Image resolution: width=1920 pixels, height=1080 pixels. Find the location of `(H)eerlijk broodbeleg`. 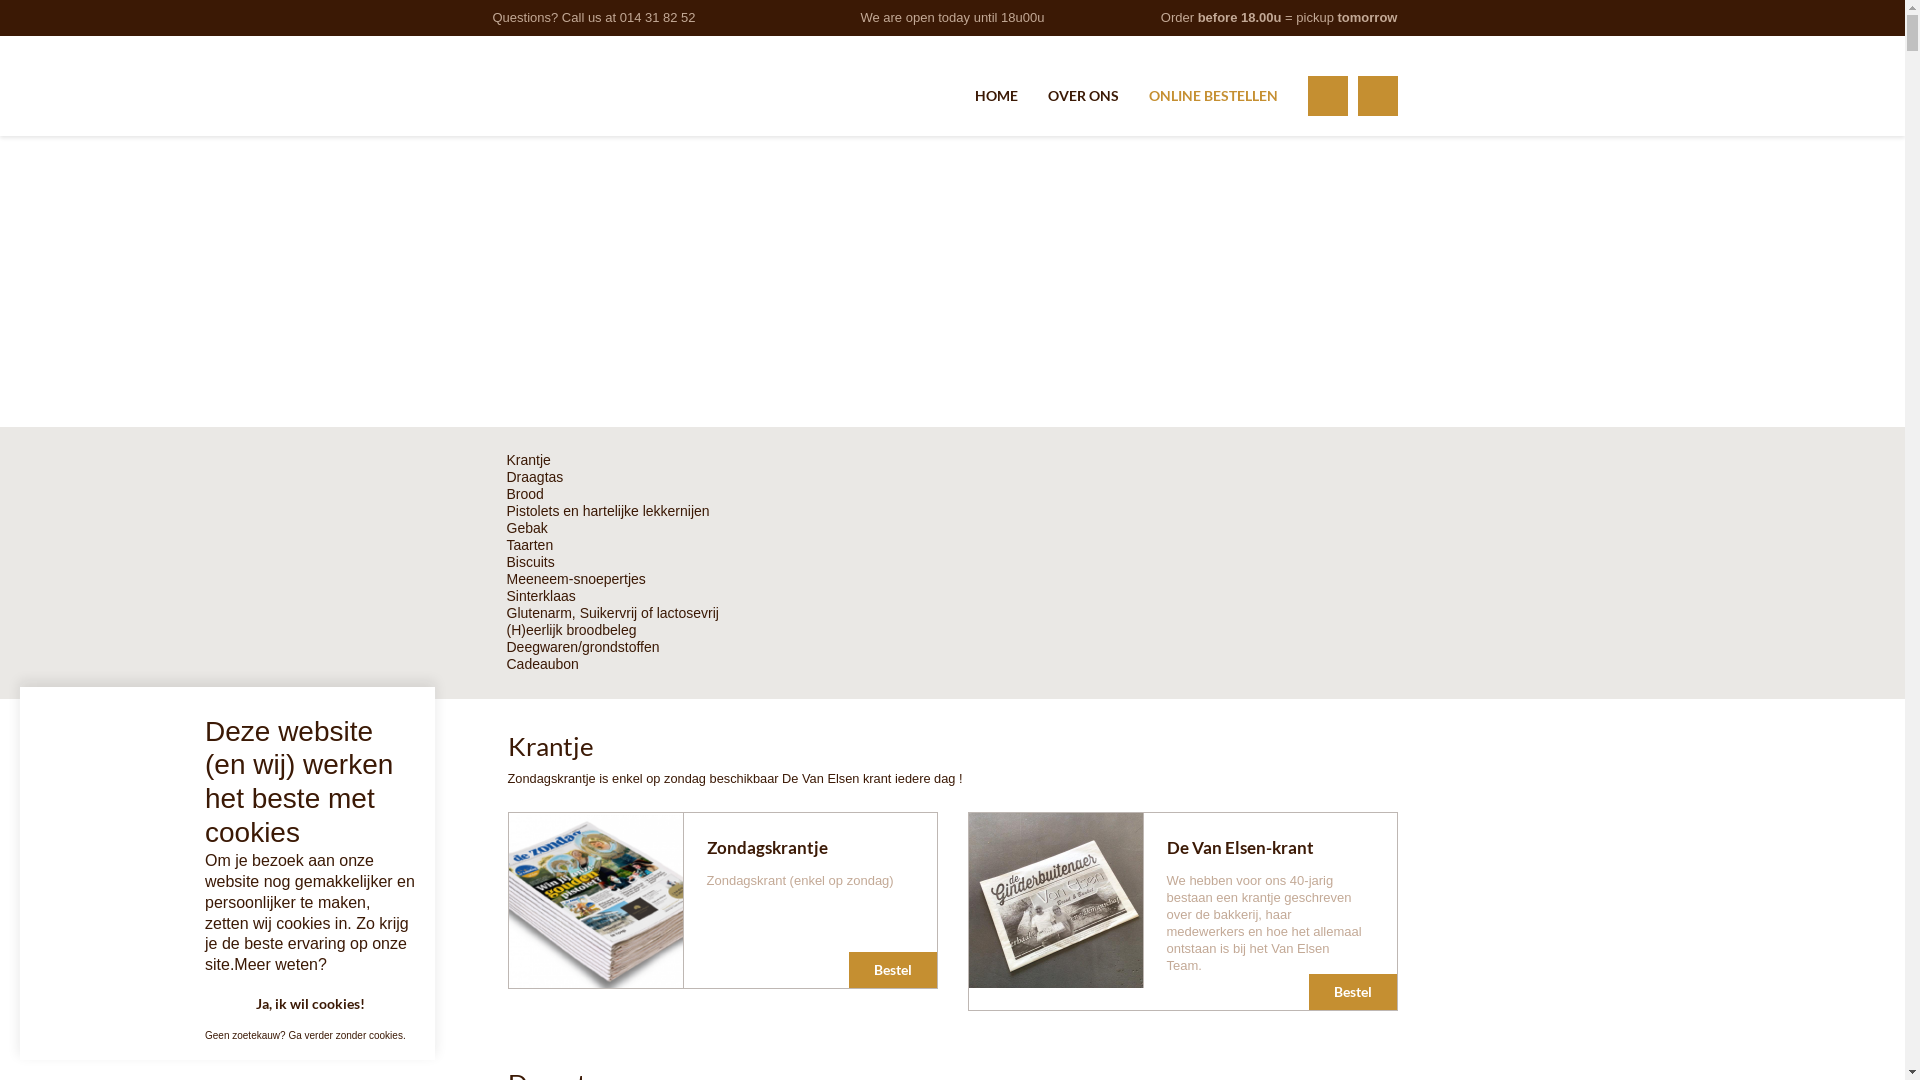

(H)eerlijk broodbeleg is located at coordinates (571, 630).